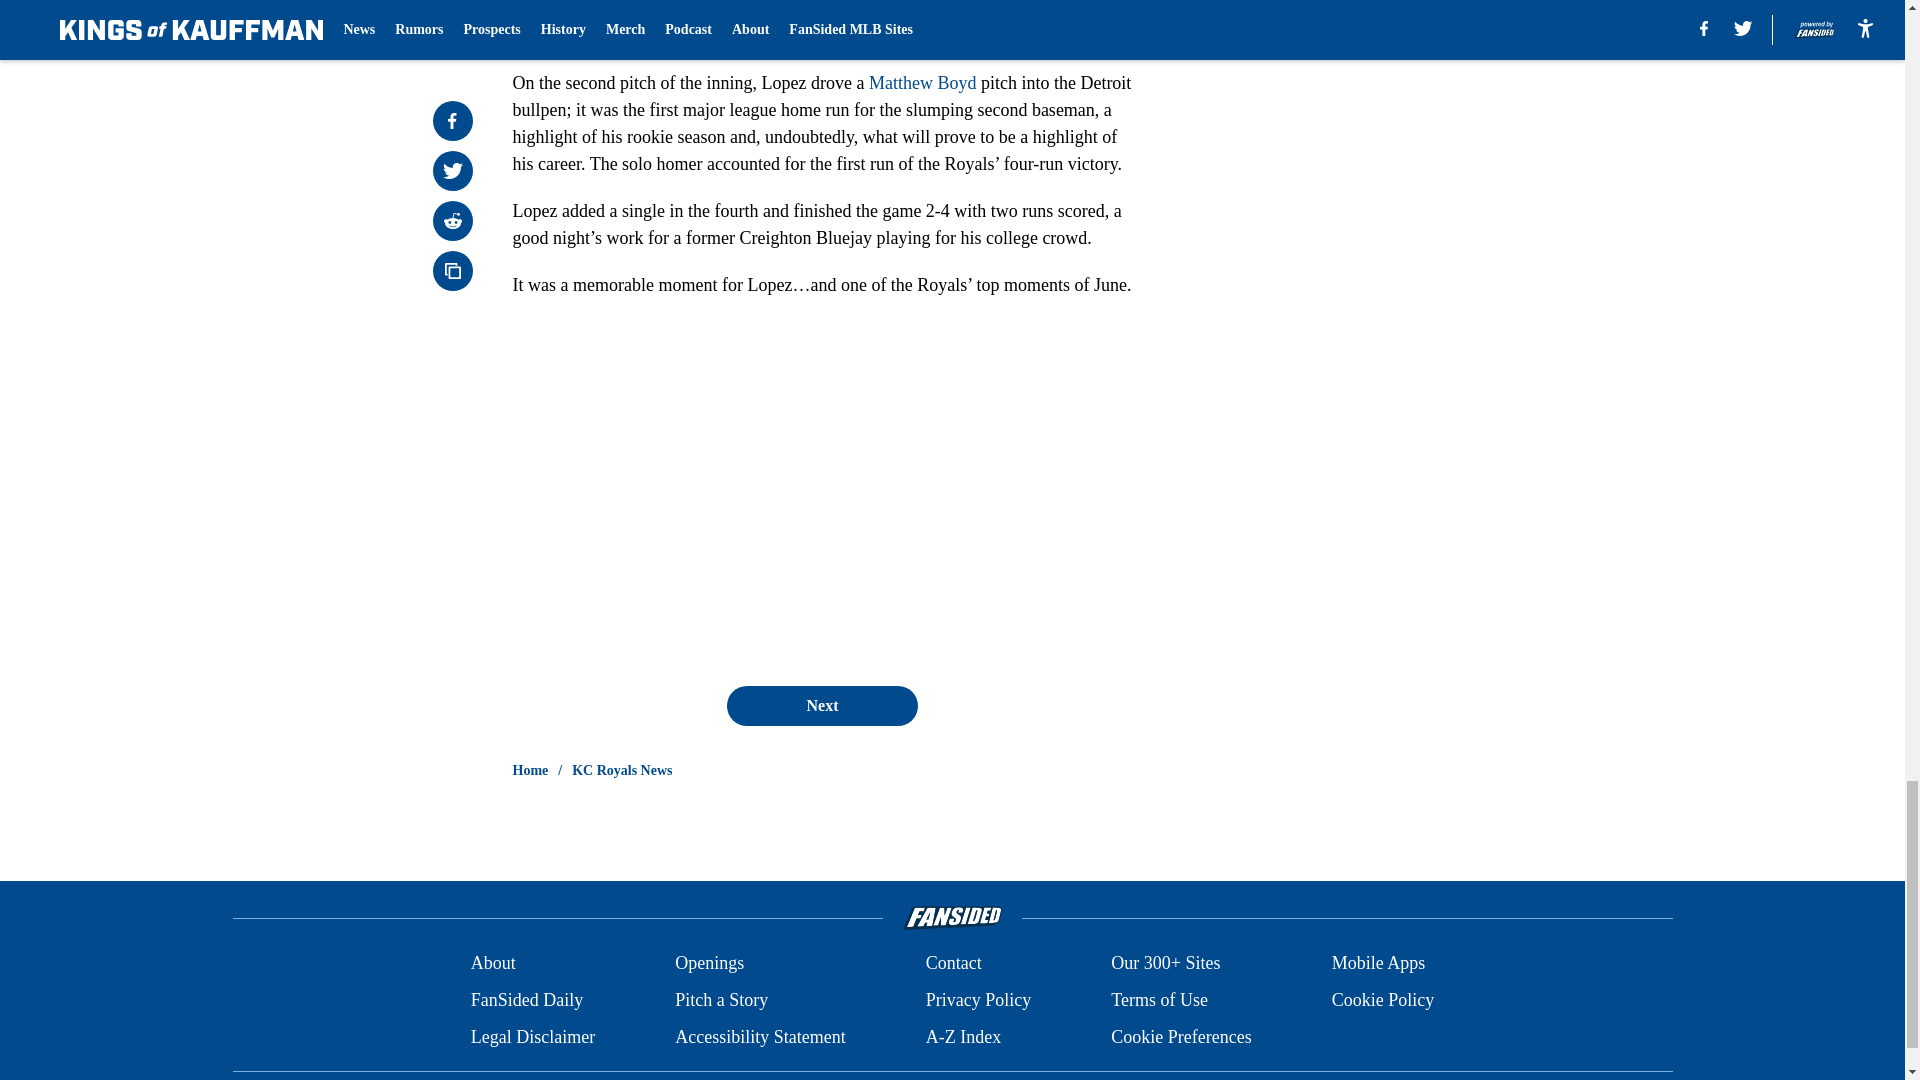 This screenshot has height=1080, width=1920. What do you see at coordinates (1379, 964) in the screenshot?
I see `Mobile Apps` at bounding box center [1379, 964].